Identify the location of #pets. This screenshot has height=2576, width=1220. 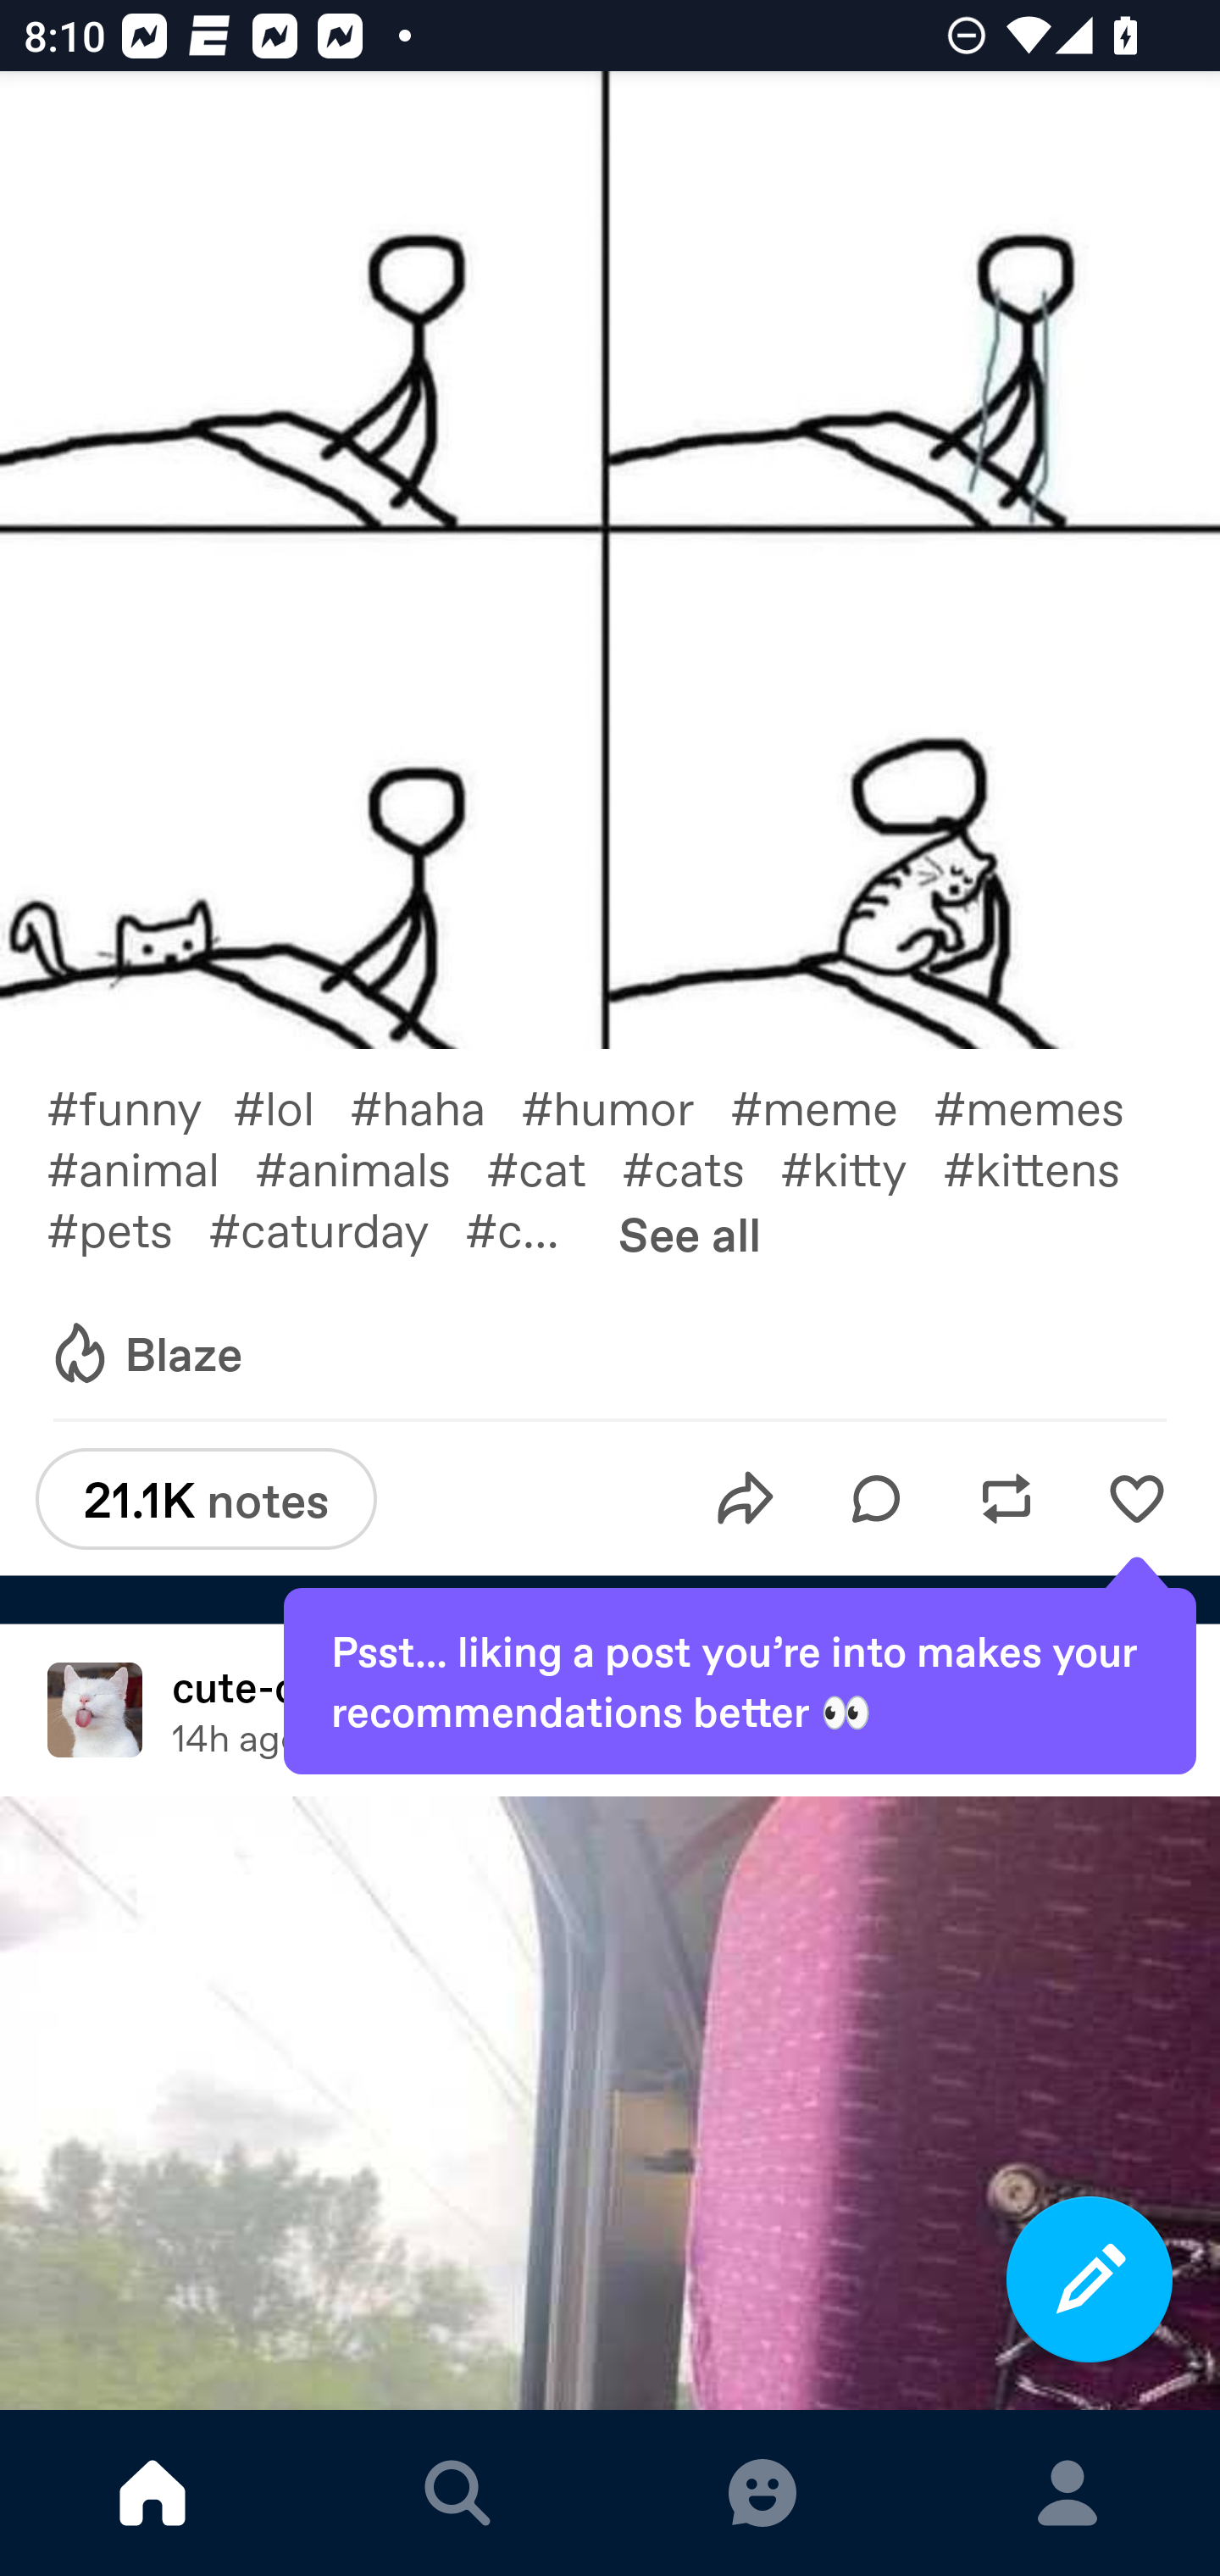
(127, 1229).